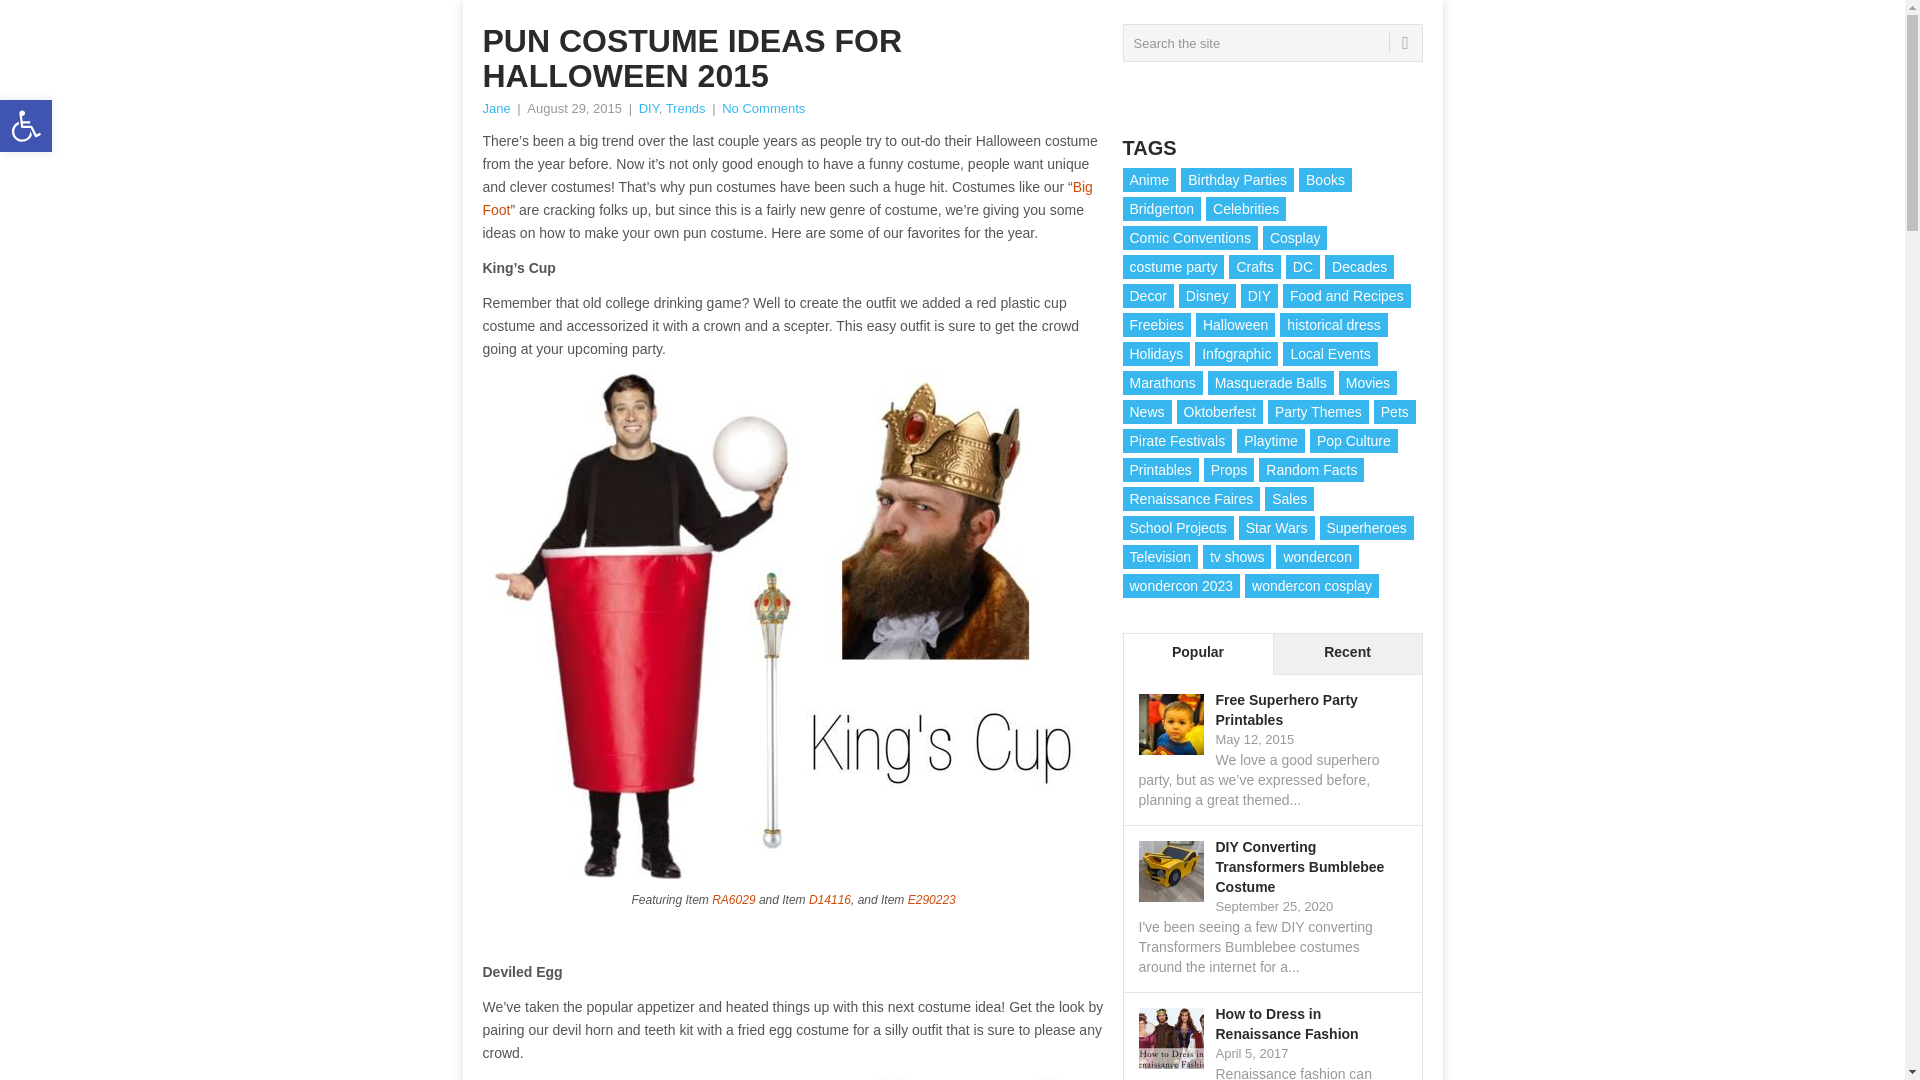  Describe the element at coordinates (496, 108) in the screenshot. I see `Jane` at that location.